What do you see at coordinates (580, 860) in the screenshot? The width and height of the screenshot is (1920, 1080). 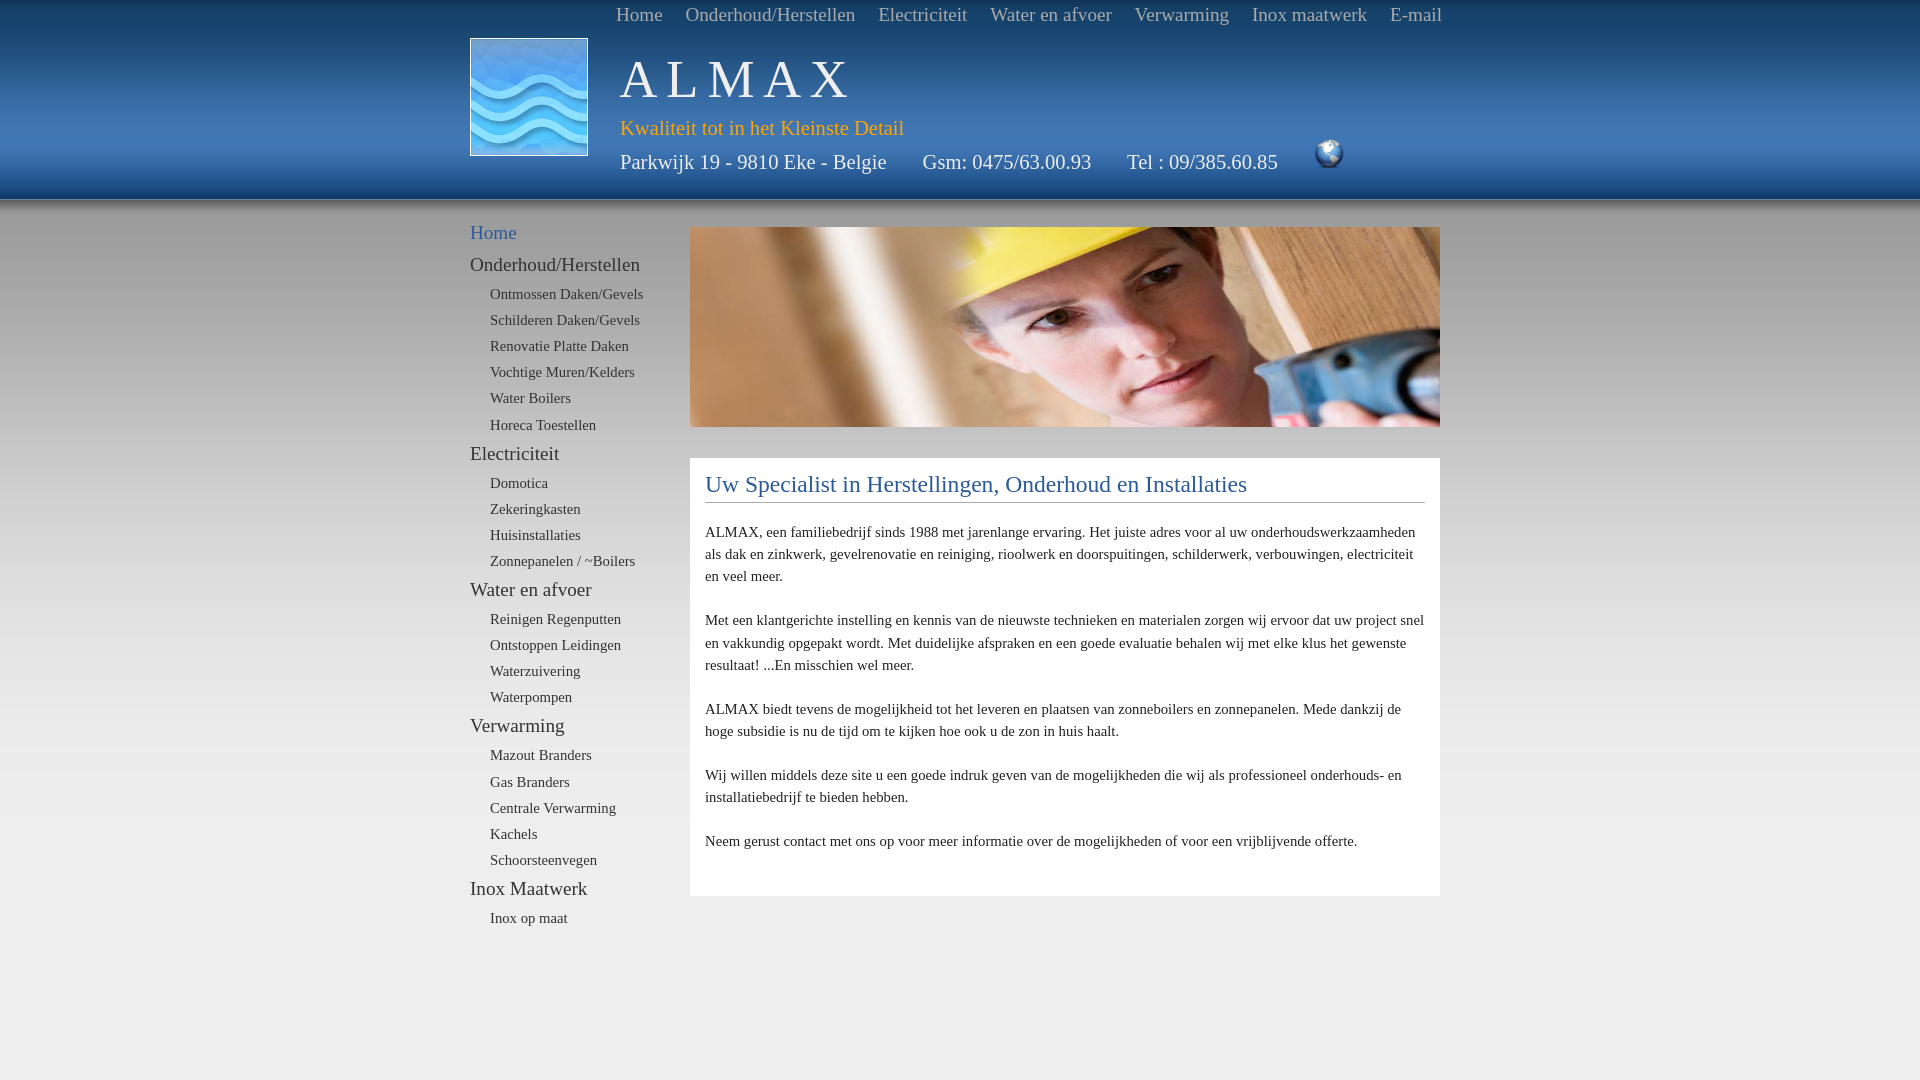 I see `Schoorsteenvegen` at bounding box center [580, 860].